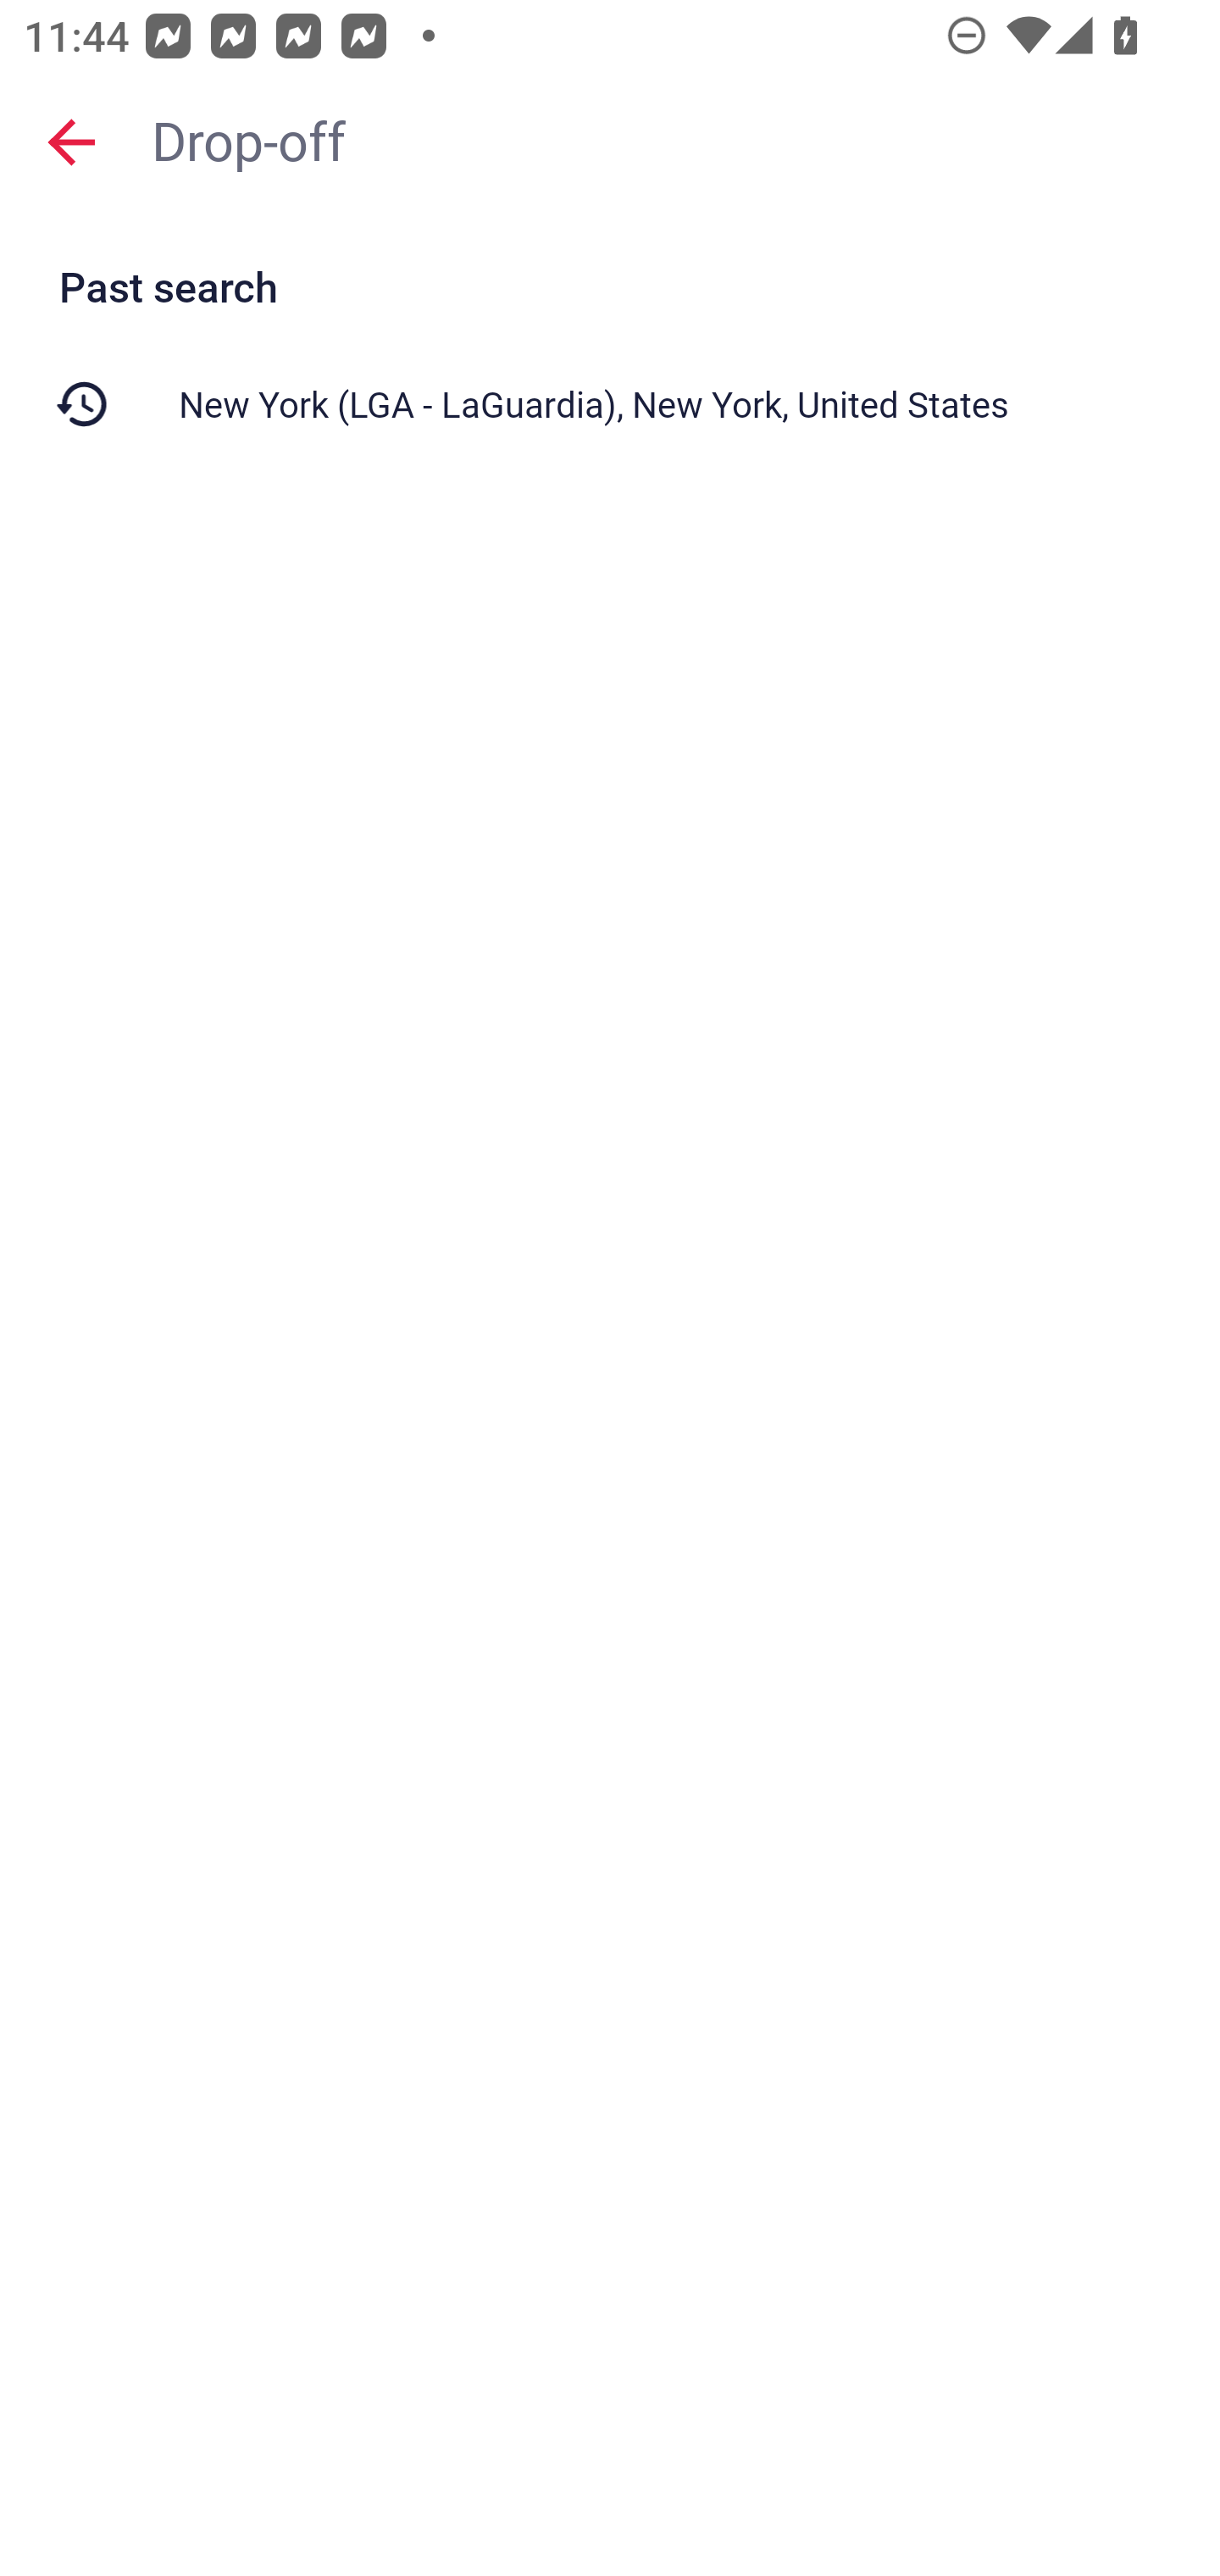 The height and width of the screenshot is (2576, 1220). Describe the element at coordinates (71, 141) in the screenshot. I see `Close search screen` at that location.